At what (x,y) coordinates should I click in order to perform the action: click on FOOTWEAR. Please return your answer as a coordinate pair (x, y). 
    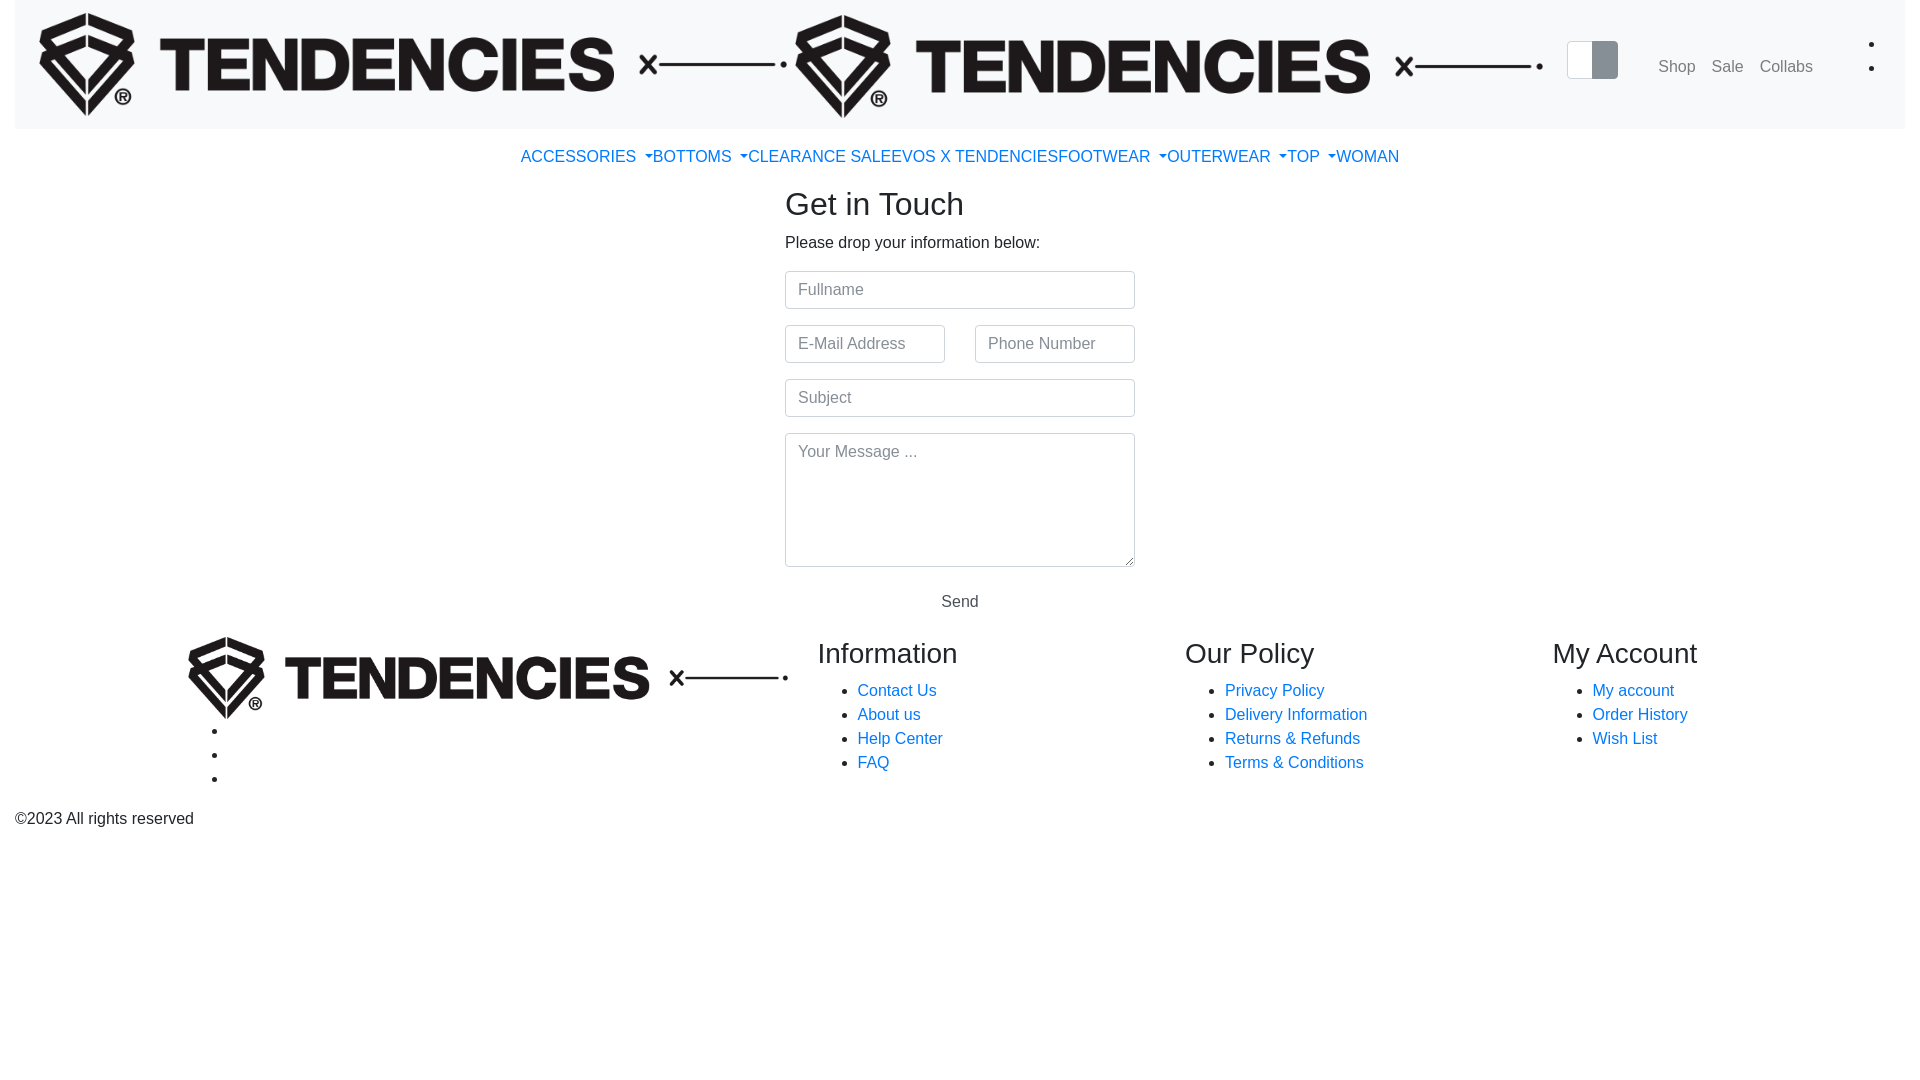
    Looking at the image, I should click on (1112, 157).